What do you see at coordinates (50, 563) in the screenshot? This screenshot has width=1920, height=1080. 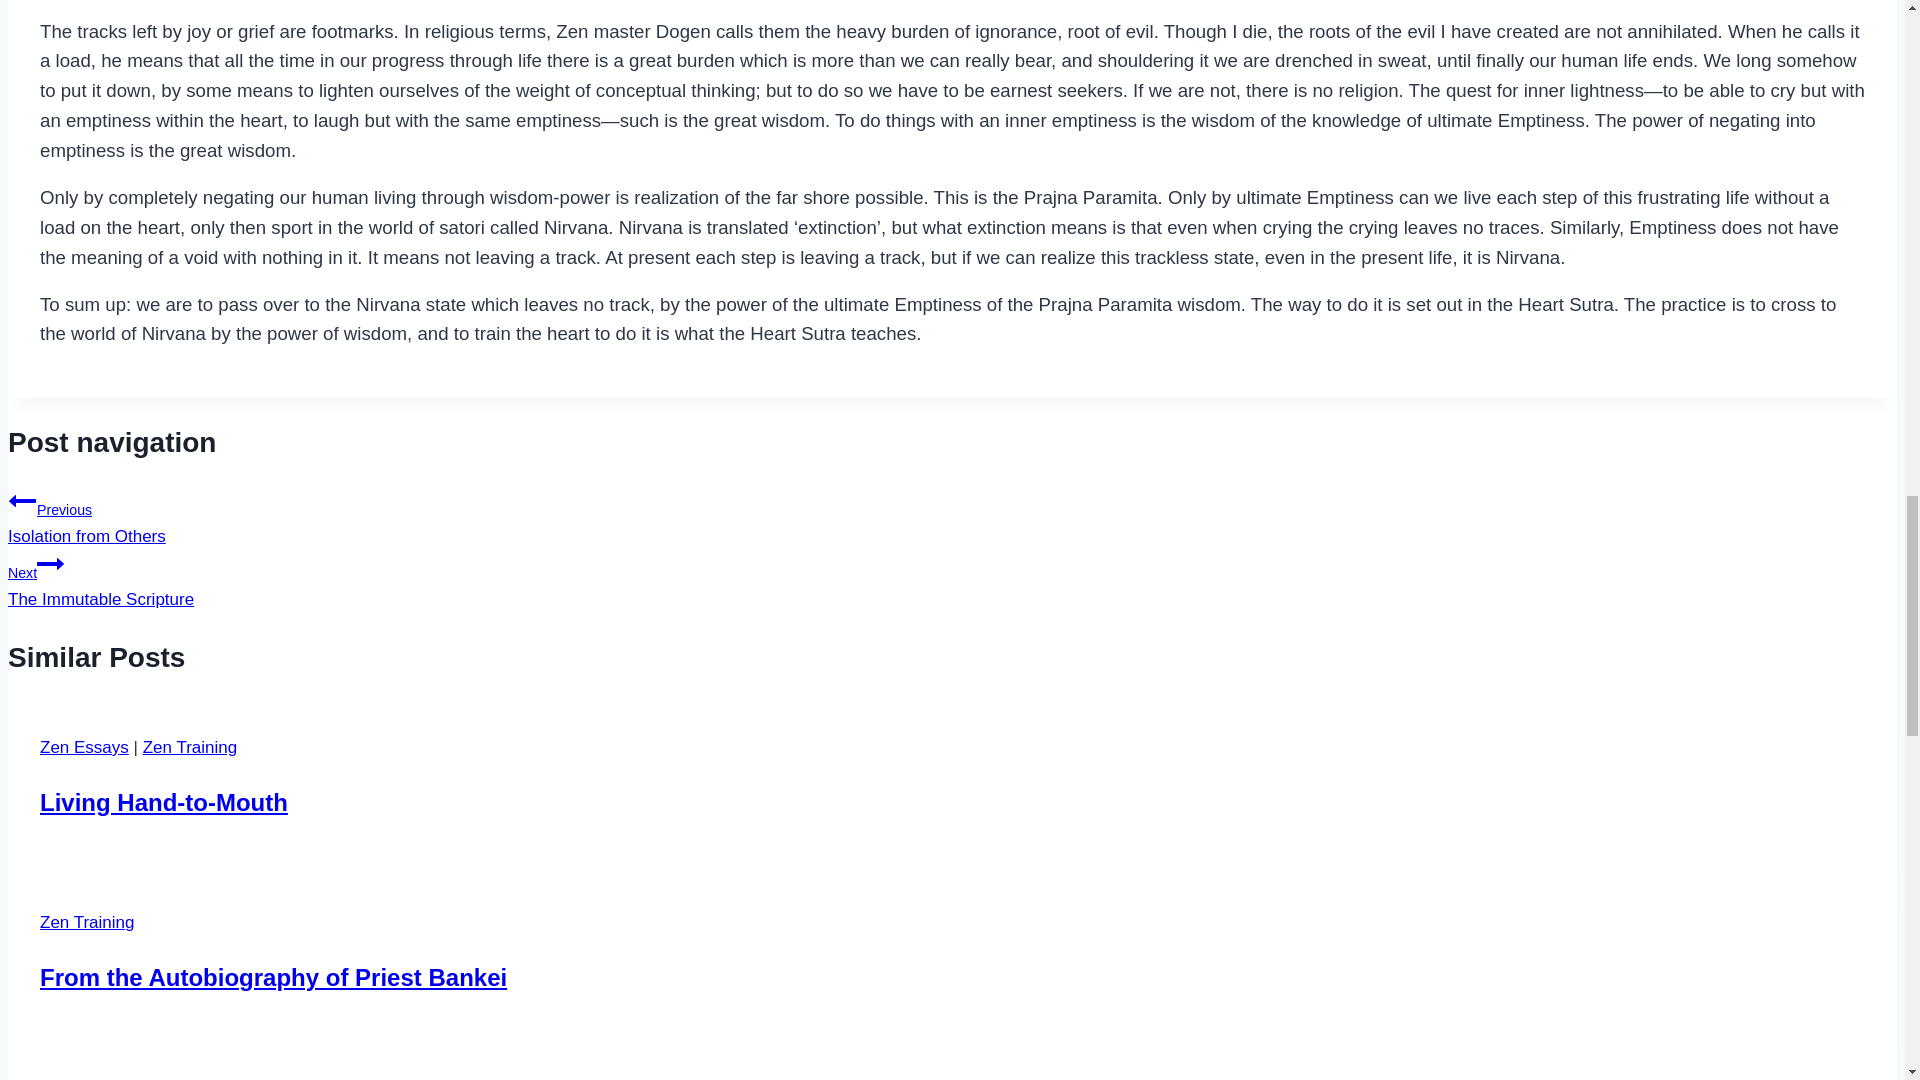 I see `Continue` at bounding box center [50, 563].